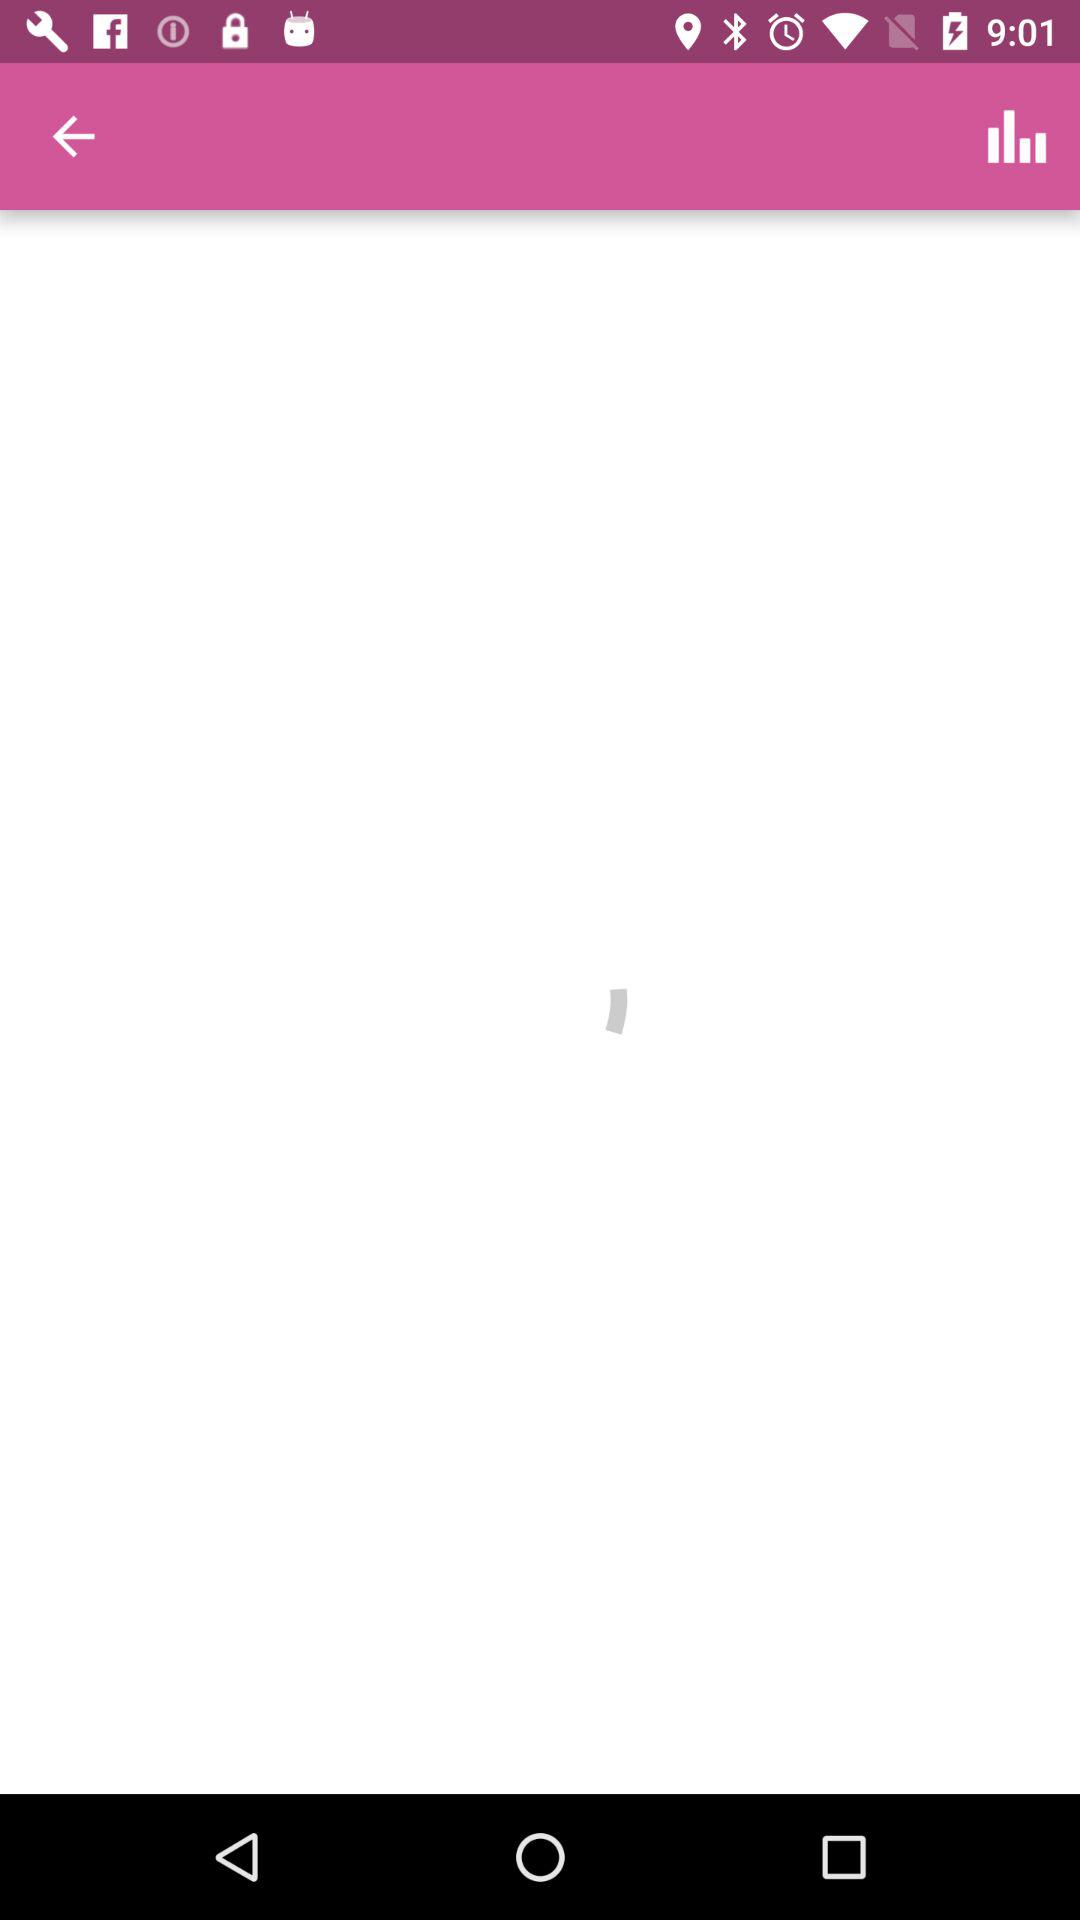 Image resolution: width=1080 pixels, height=1920 pixels. I want to click on tap the icon at the top right corner, so click(1016, 136).